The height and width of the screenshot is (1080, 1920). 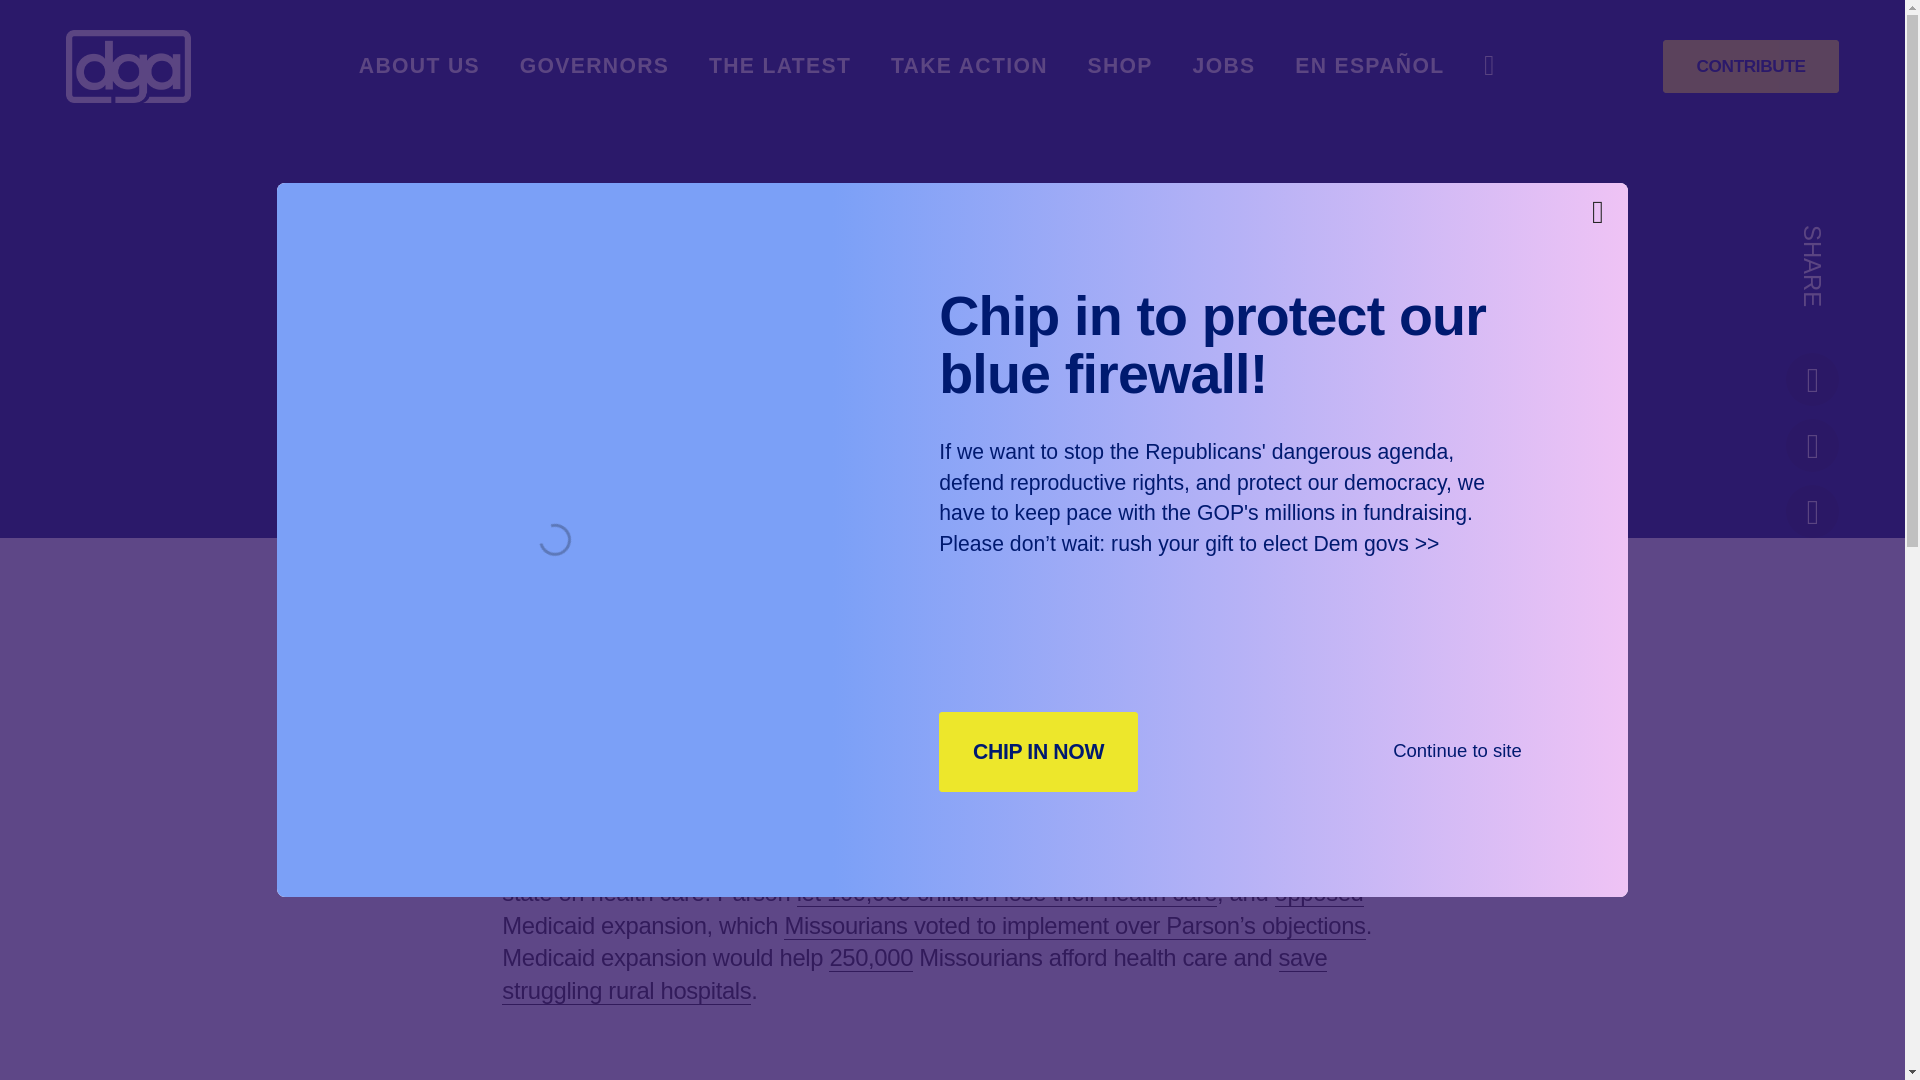 I want to click on THE LATEST, so click(x=779, y=66).